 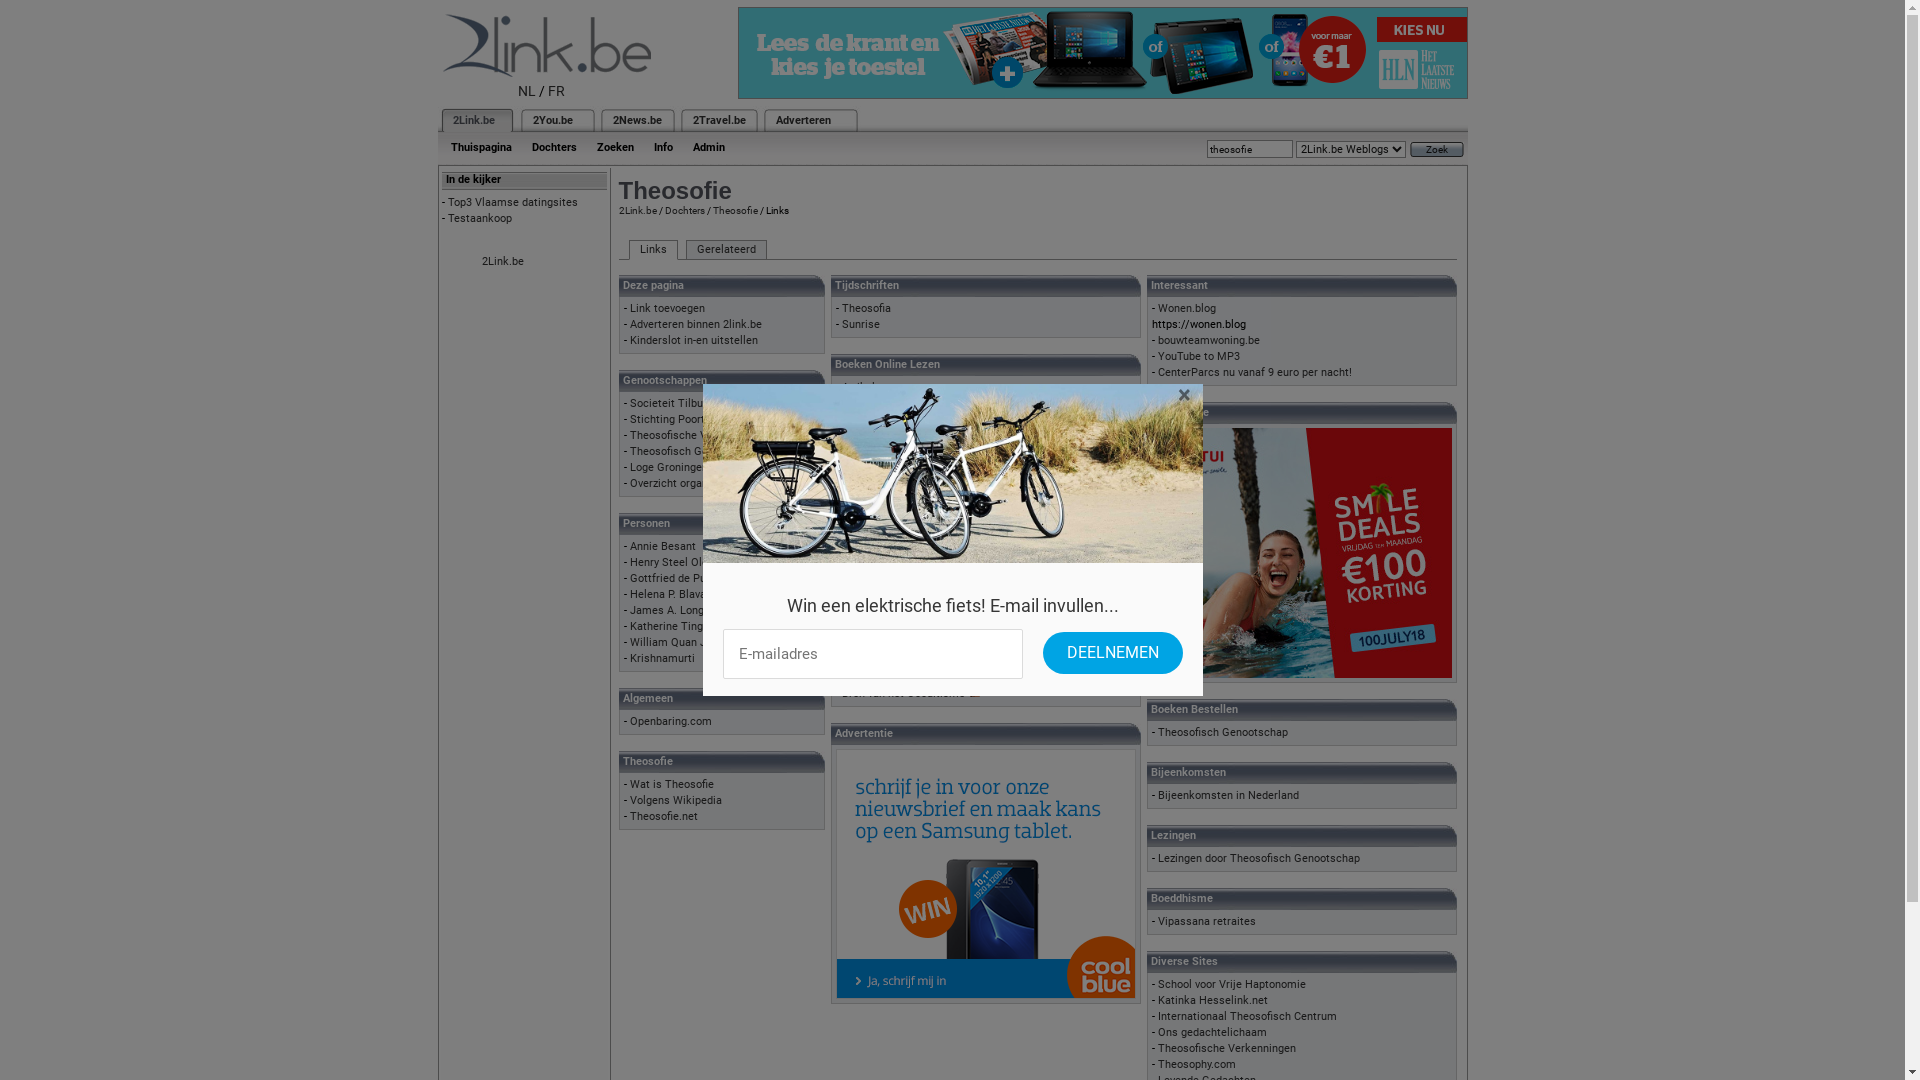 What do you see at coordinates (1212, 1032) in the screenshot?
I see `Ons gedachtelichaam` at bounding box center [1212, 1032].